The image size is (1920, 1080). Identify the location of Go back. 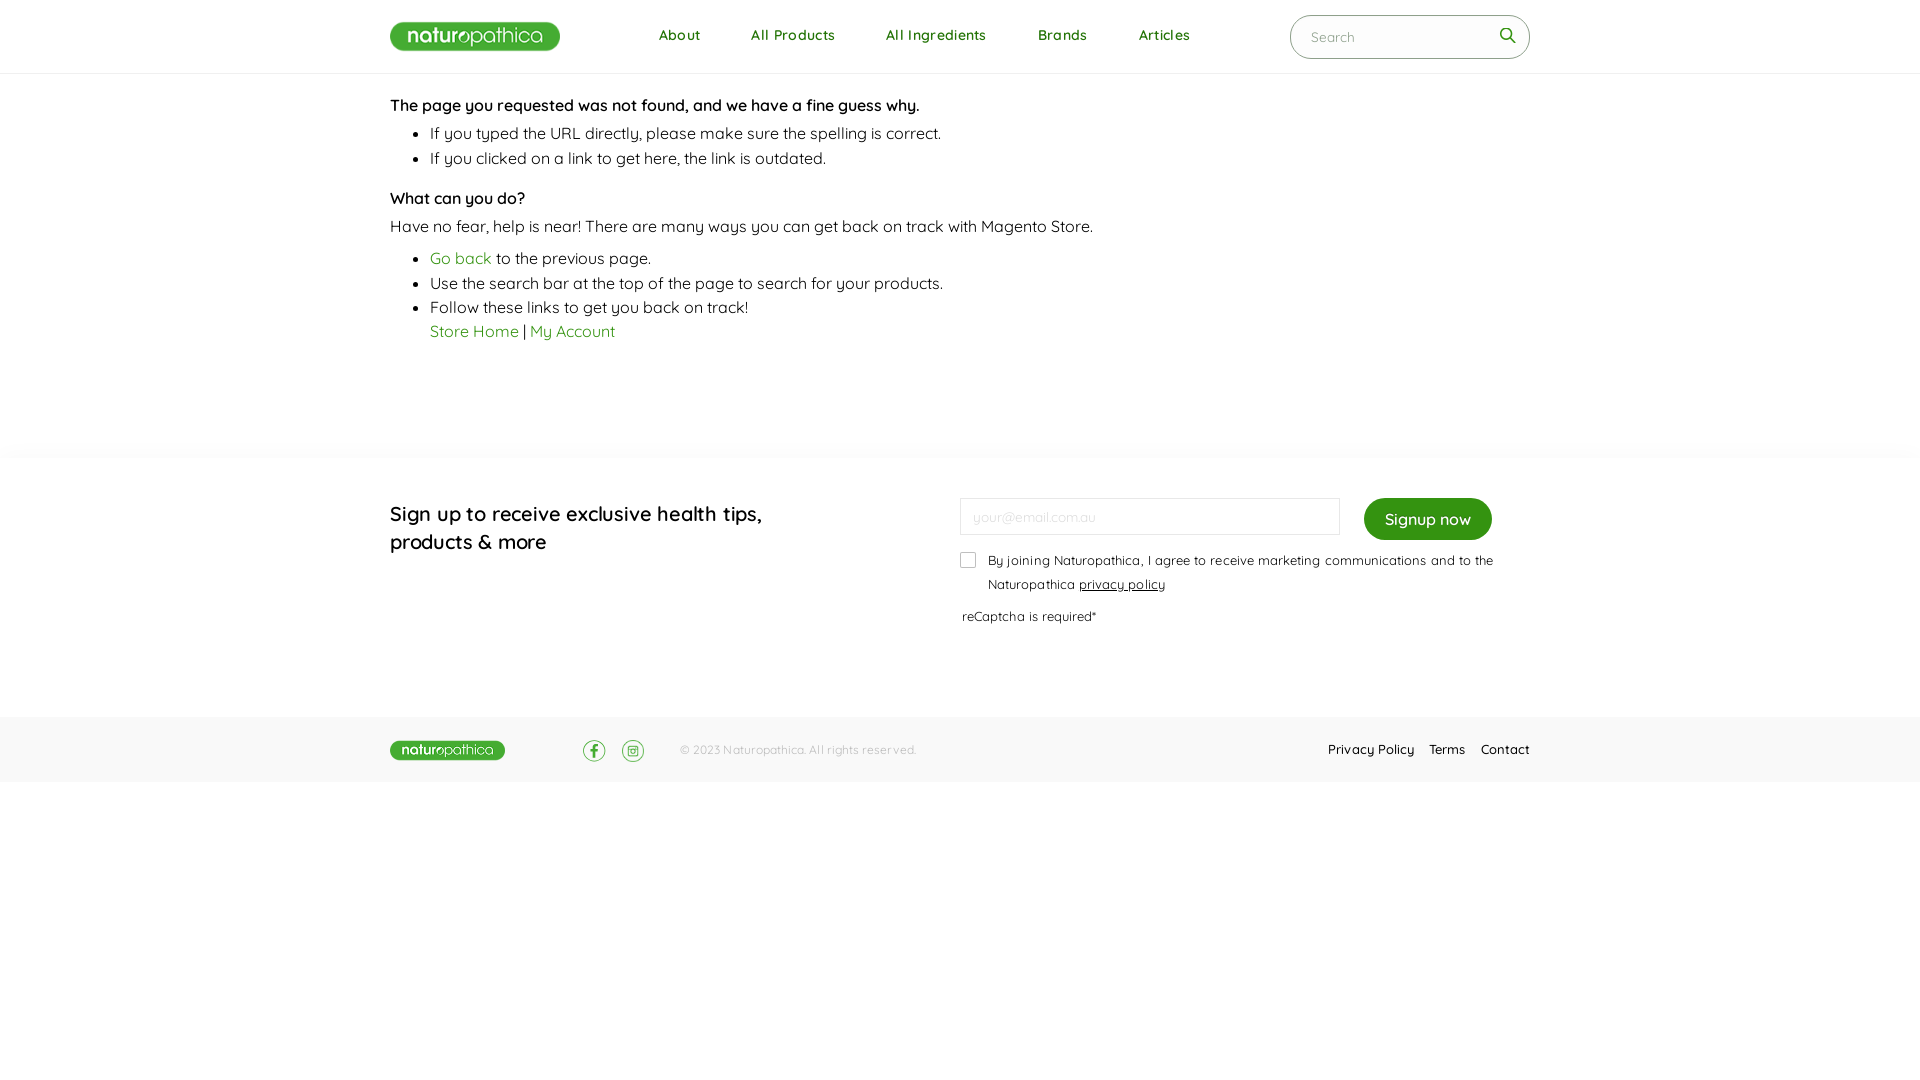
(460, 258).